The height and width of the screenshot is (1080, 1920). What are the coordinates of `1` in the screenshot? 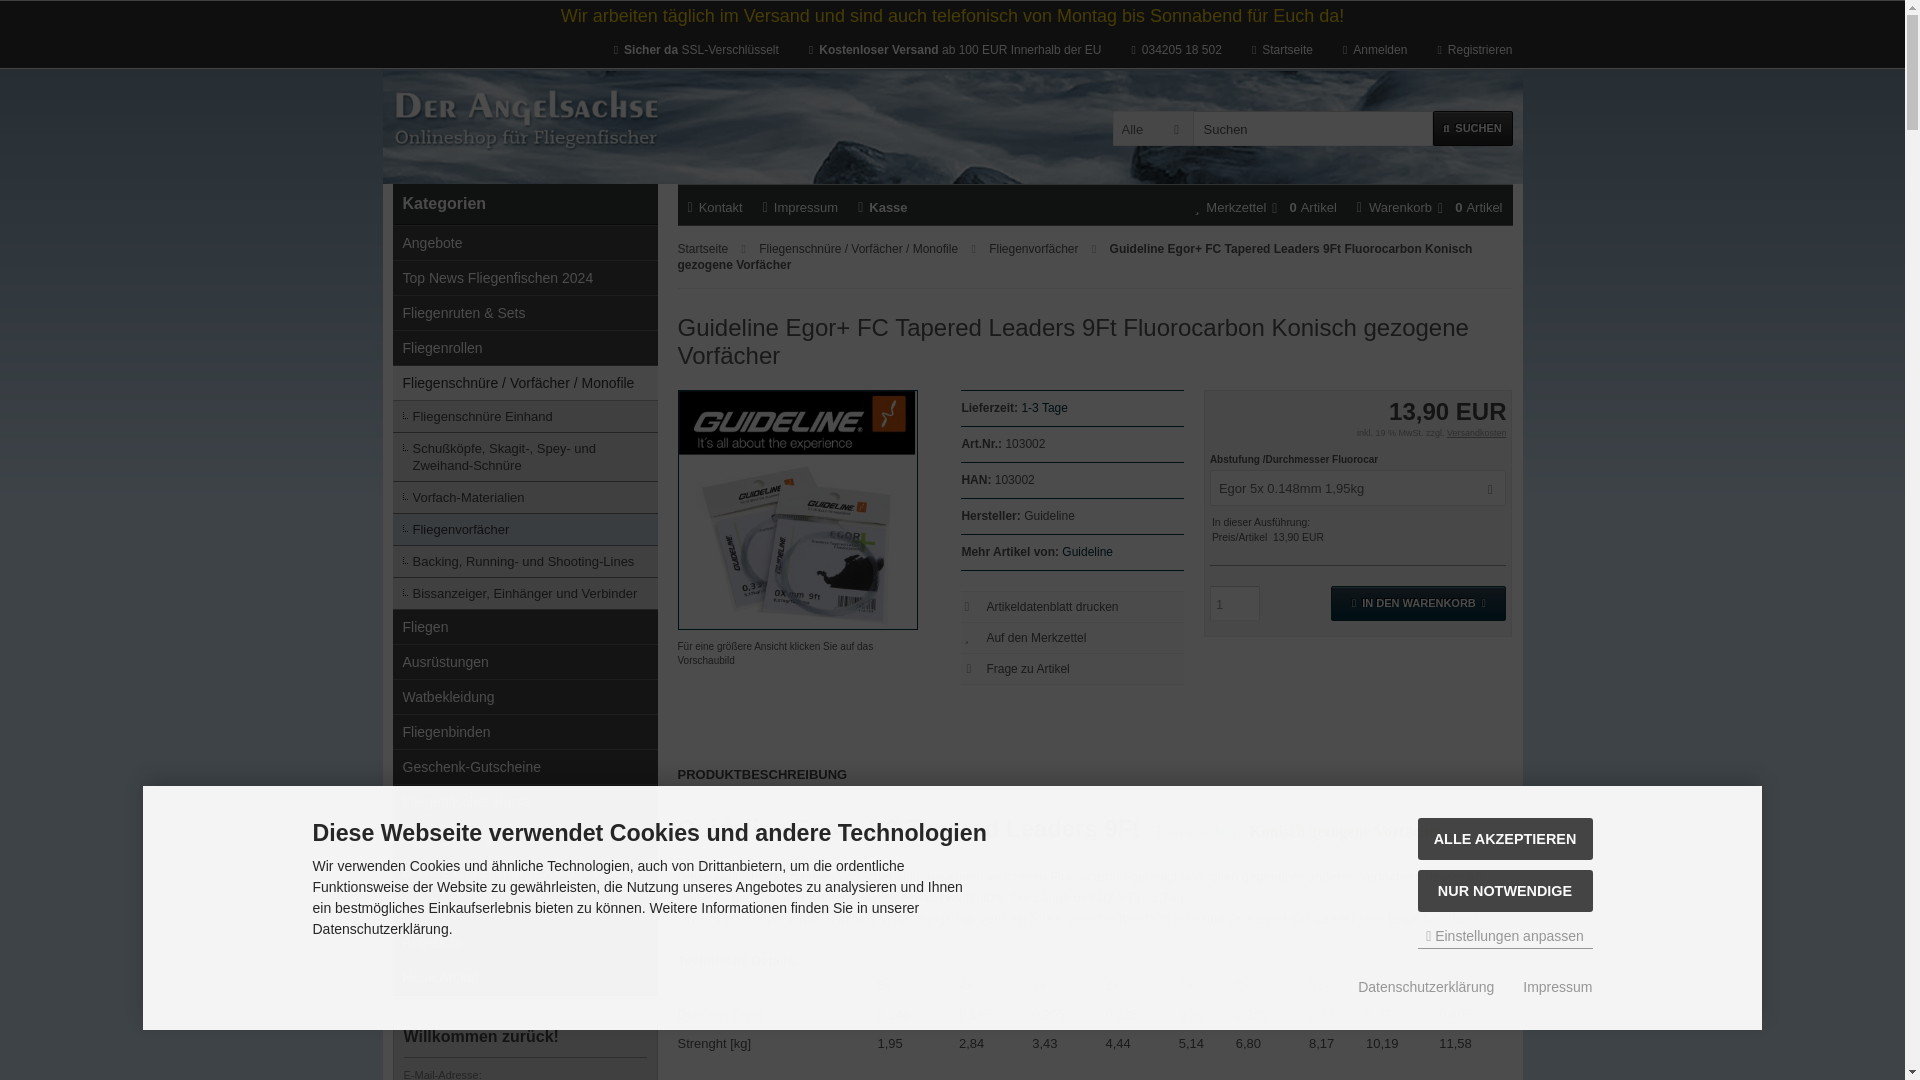 It's located at (1234, 604).